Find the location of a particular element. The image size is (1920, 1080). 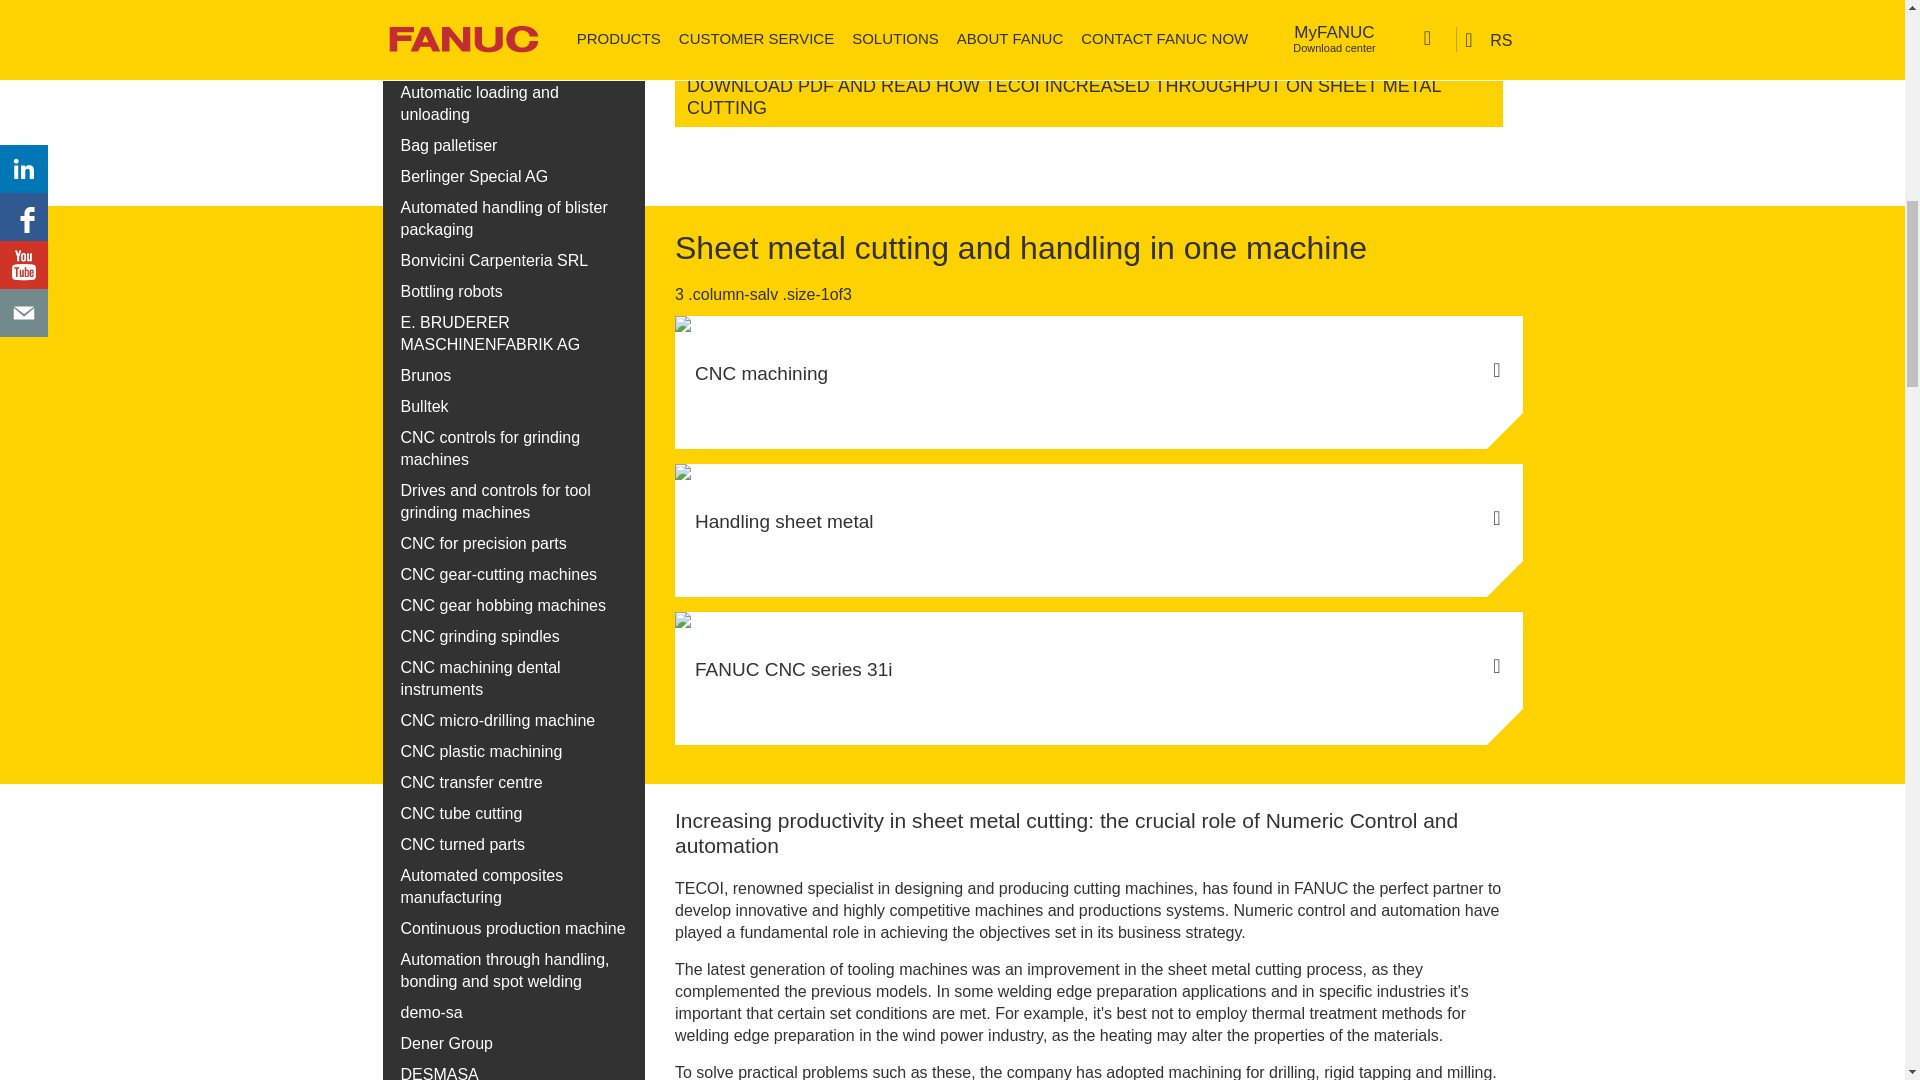

FANUC CNC series 31i is located at coordinates (1098, 657).